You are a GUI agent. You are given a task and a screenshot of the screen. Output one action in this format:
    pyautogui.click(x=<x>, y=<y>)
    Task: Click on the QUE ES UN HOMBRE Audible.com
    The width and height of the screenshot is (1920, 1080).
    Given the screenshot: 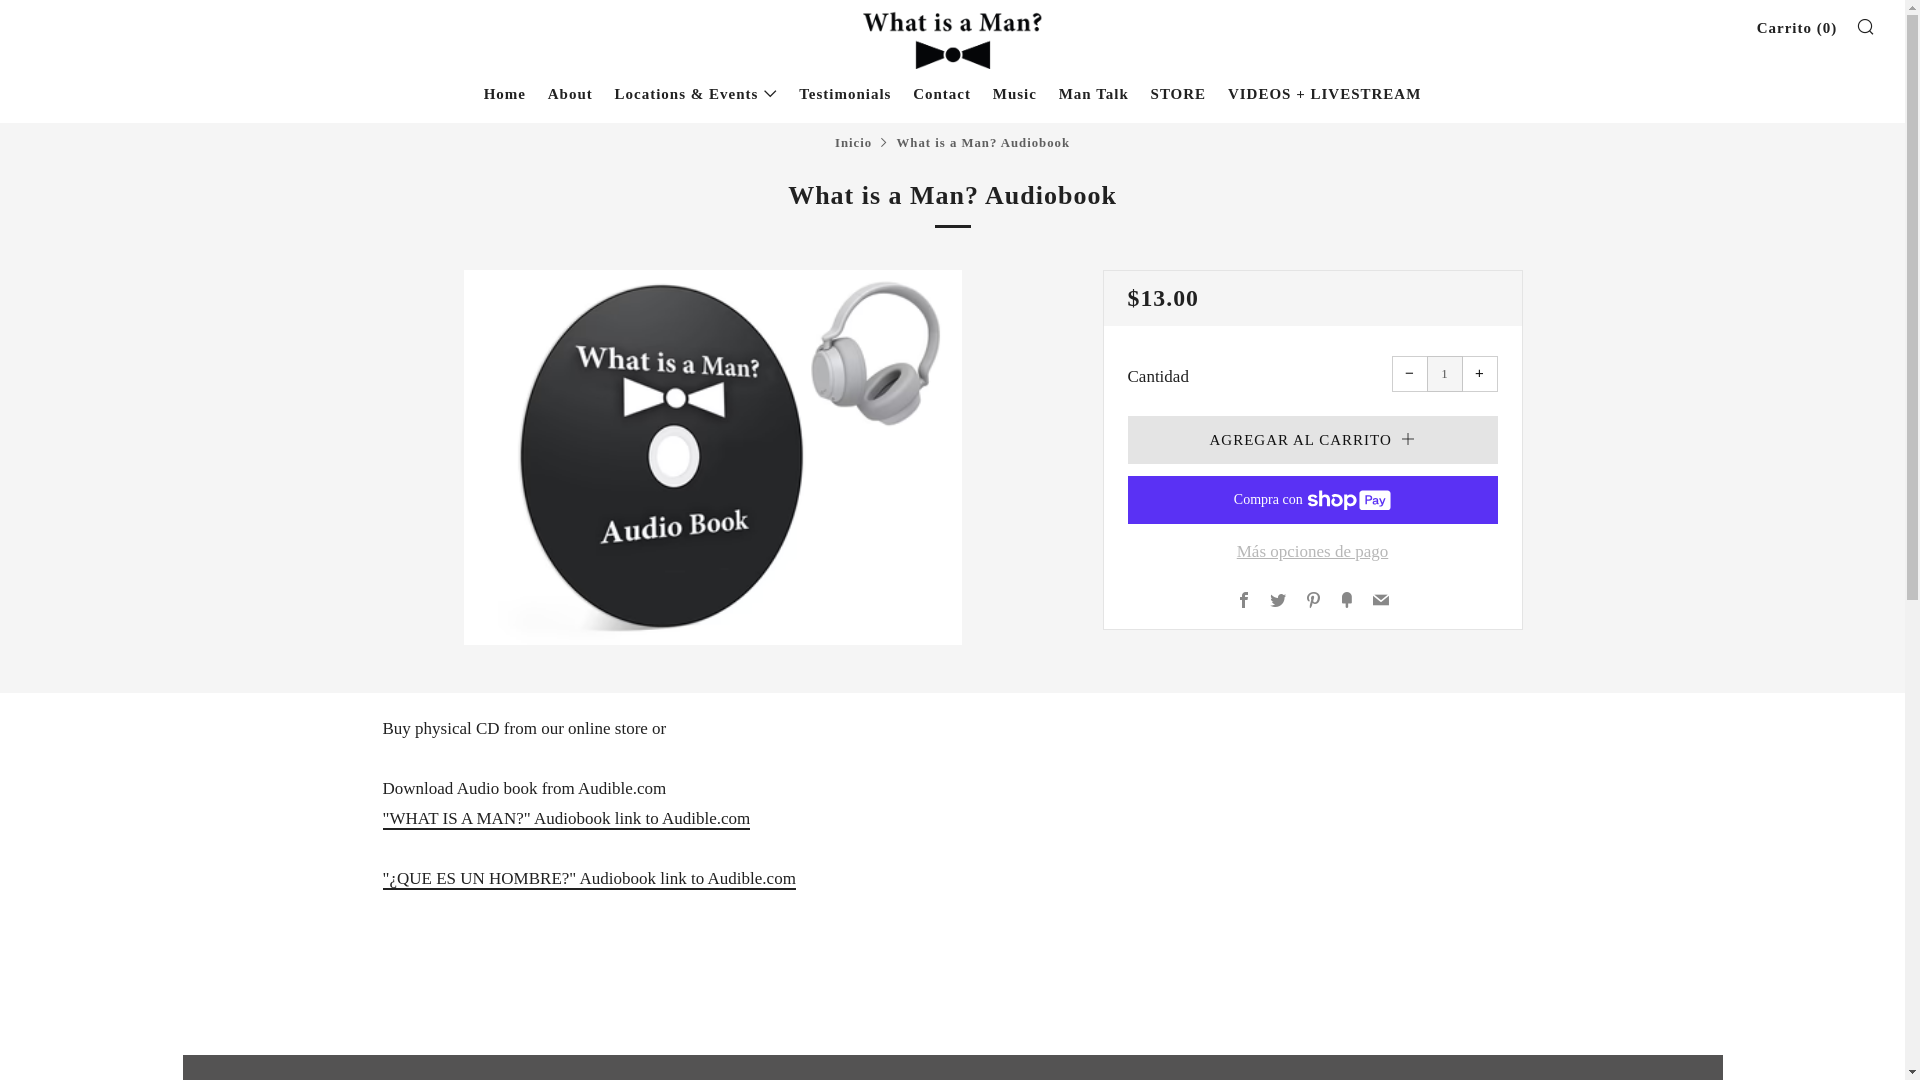 What is the action you would take?
    pyautogui.click(x=588, y=879)
    